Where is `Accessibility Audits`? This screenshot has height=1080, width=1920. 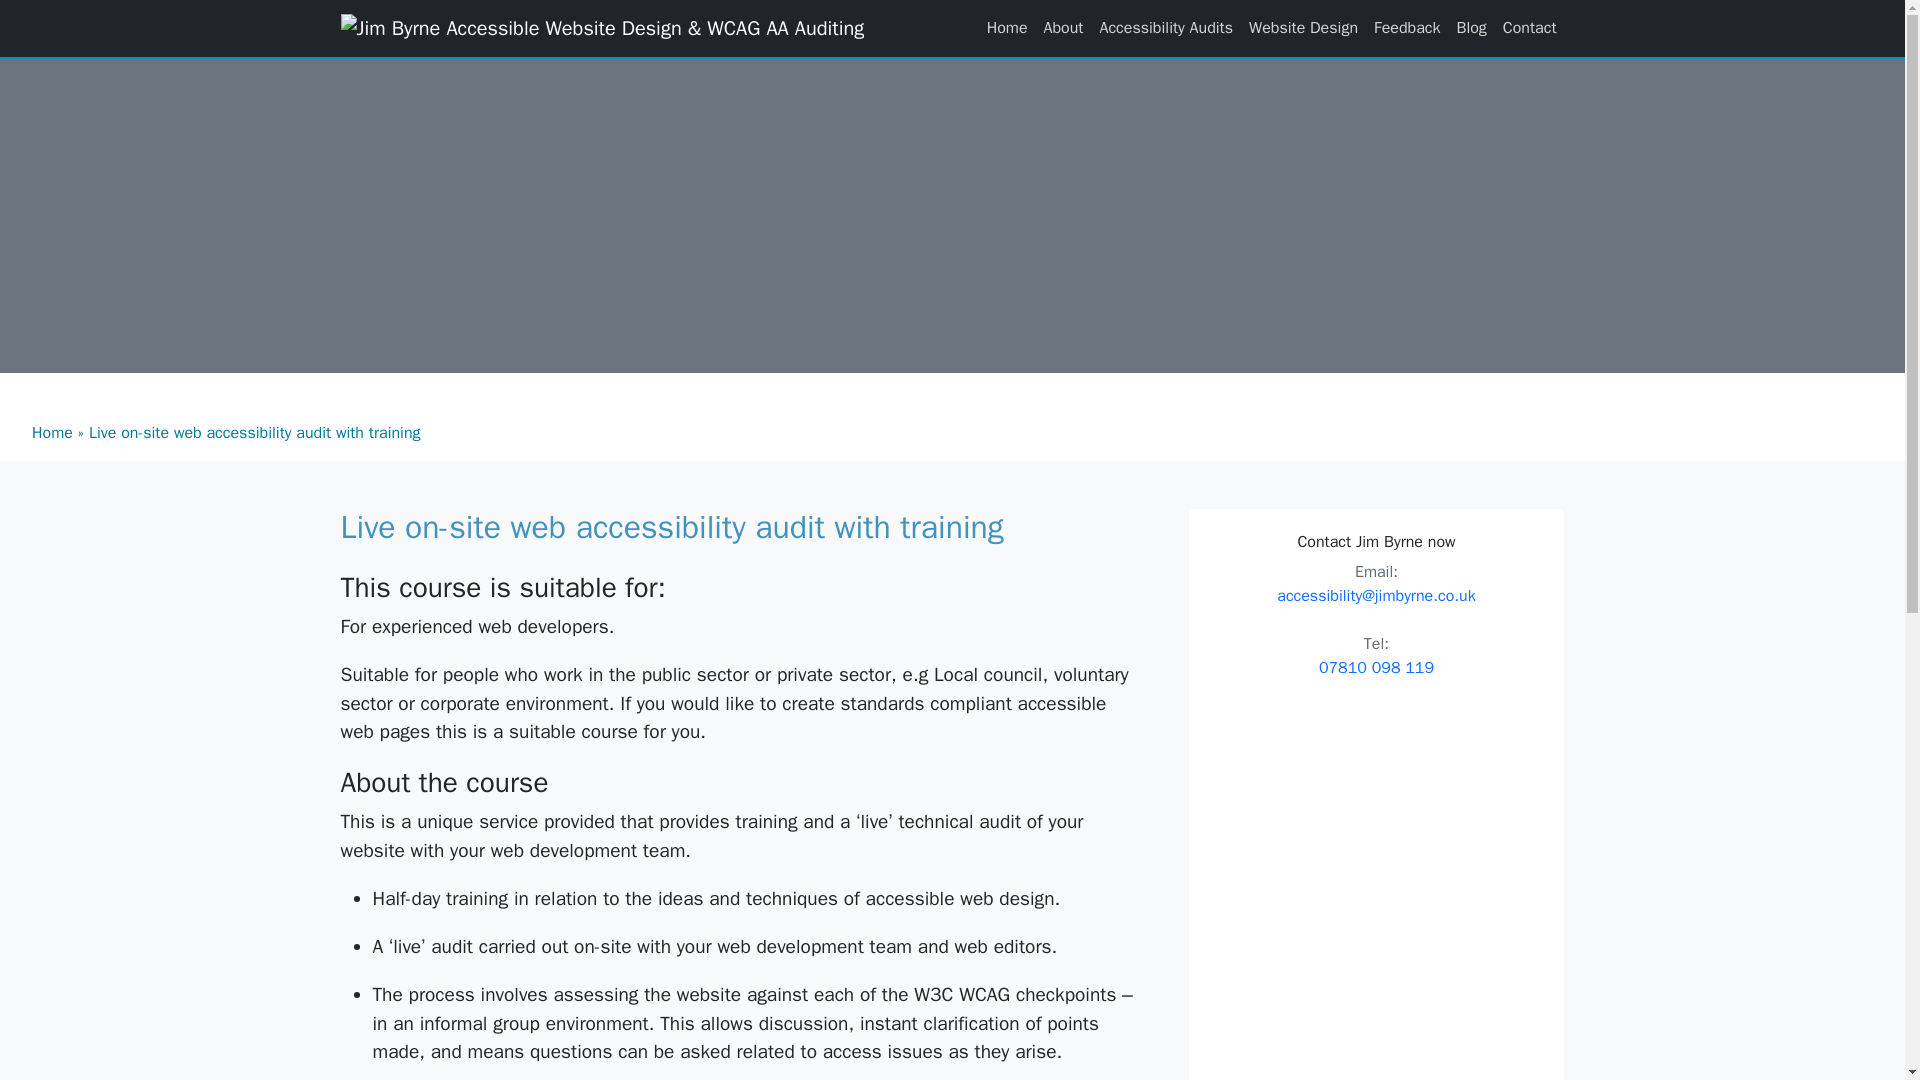
Accessibility Audits is located at coordinates (1165, 27).